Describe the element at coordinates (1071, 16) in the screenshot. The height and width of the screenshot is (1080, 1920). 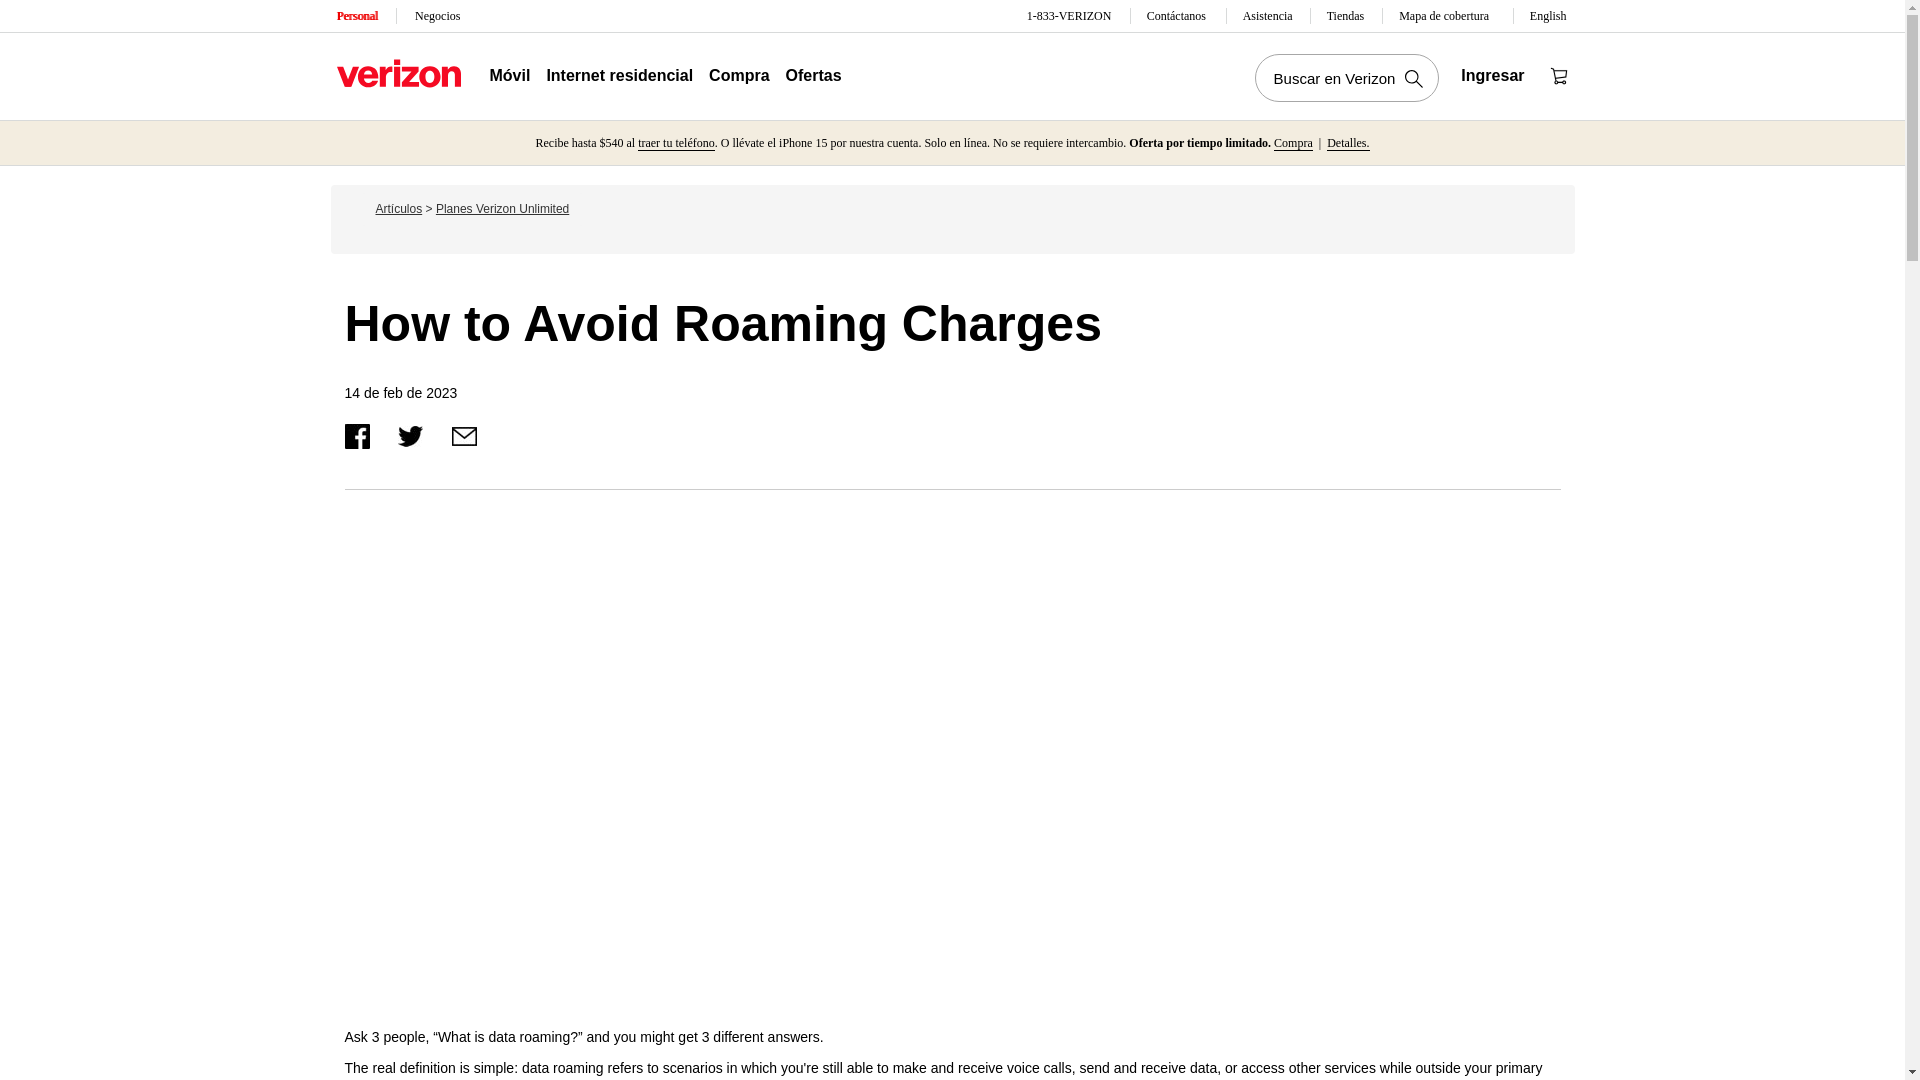
I see `1-833-VERIZON` at that location.